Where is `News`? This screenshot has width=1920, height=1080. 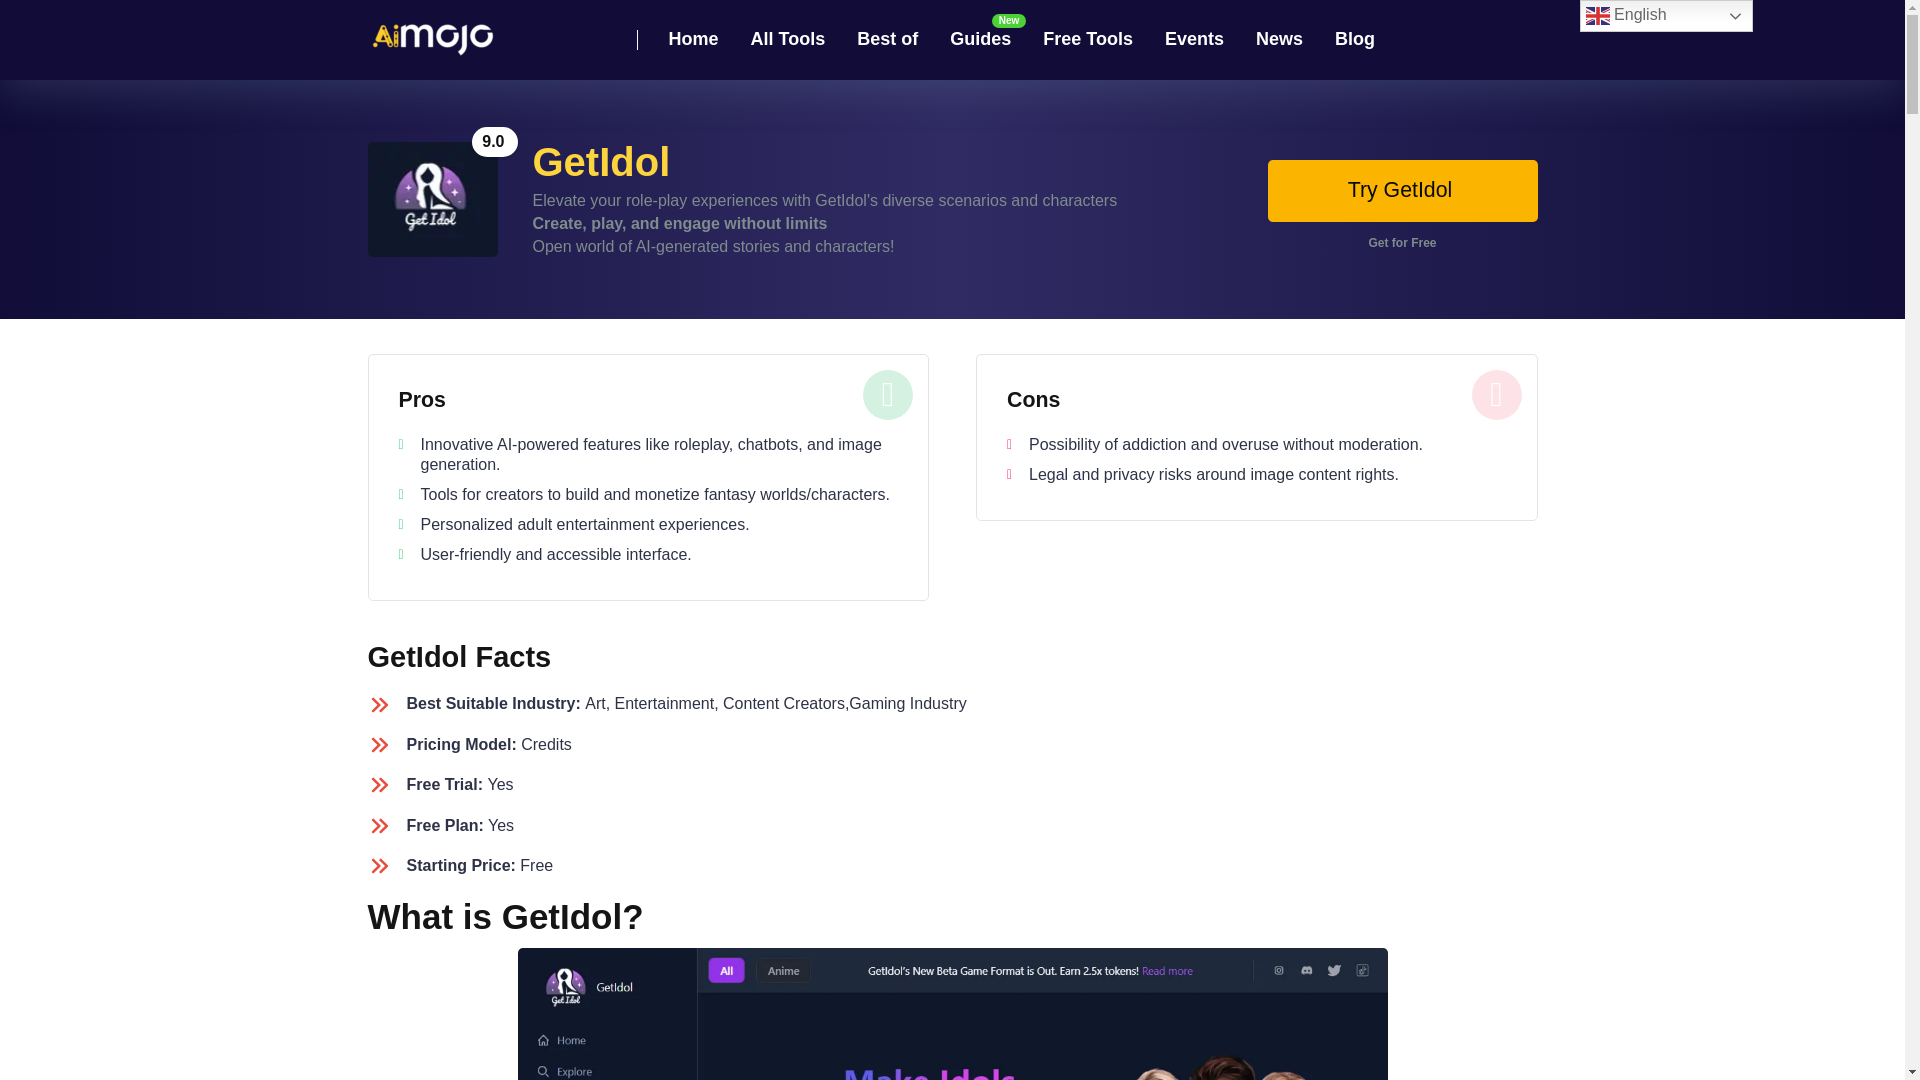 News is located at coordinates (1280, 40).